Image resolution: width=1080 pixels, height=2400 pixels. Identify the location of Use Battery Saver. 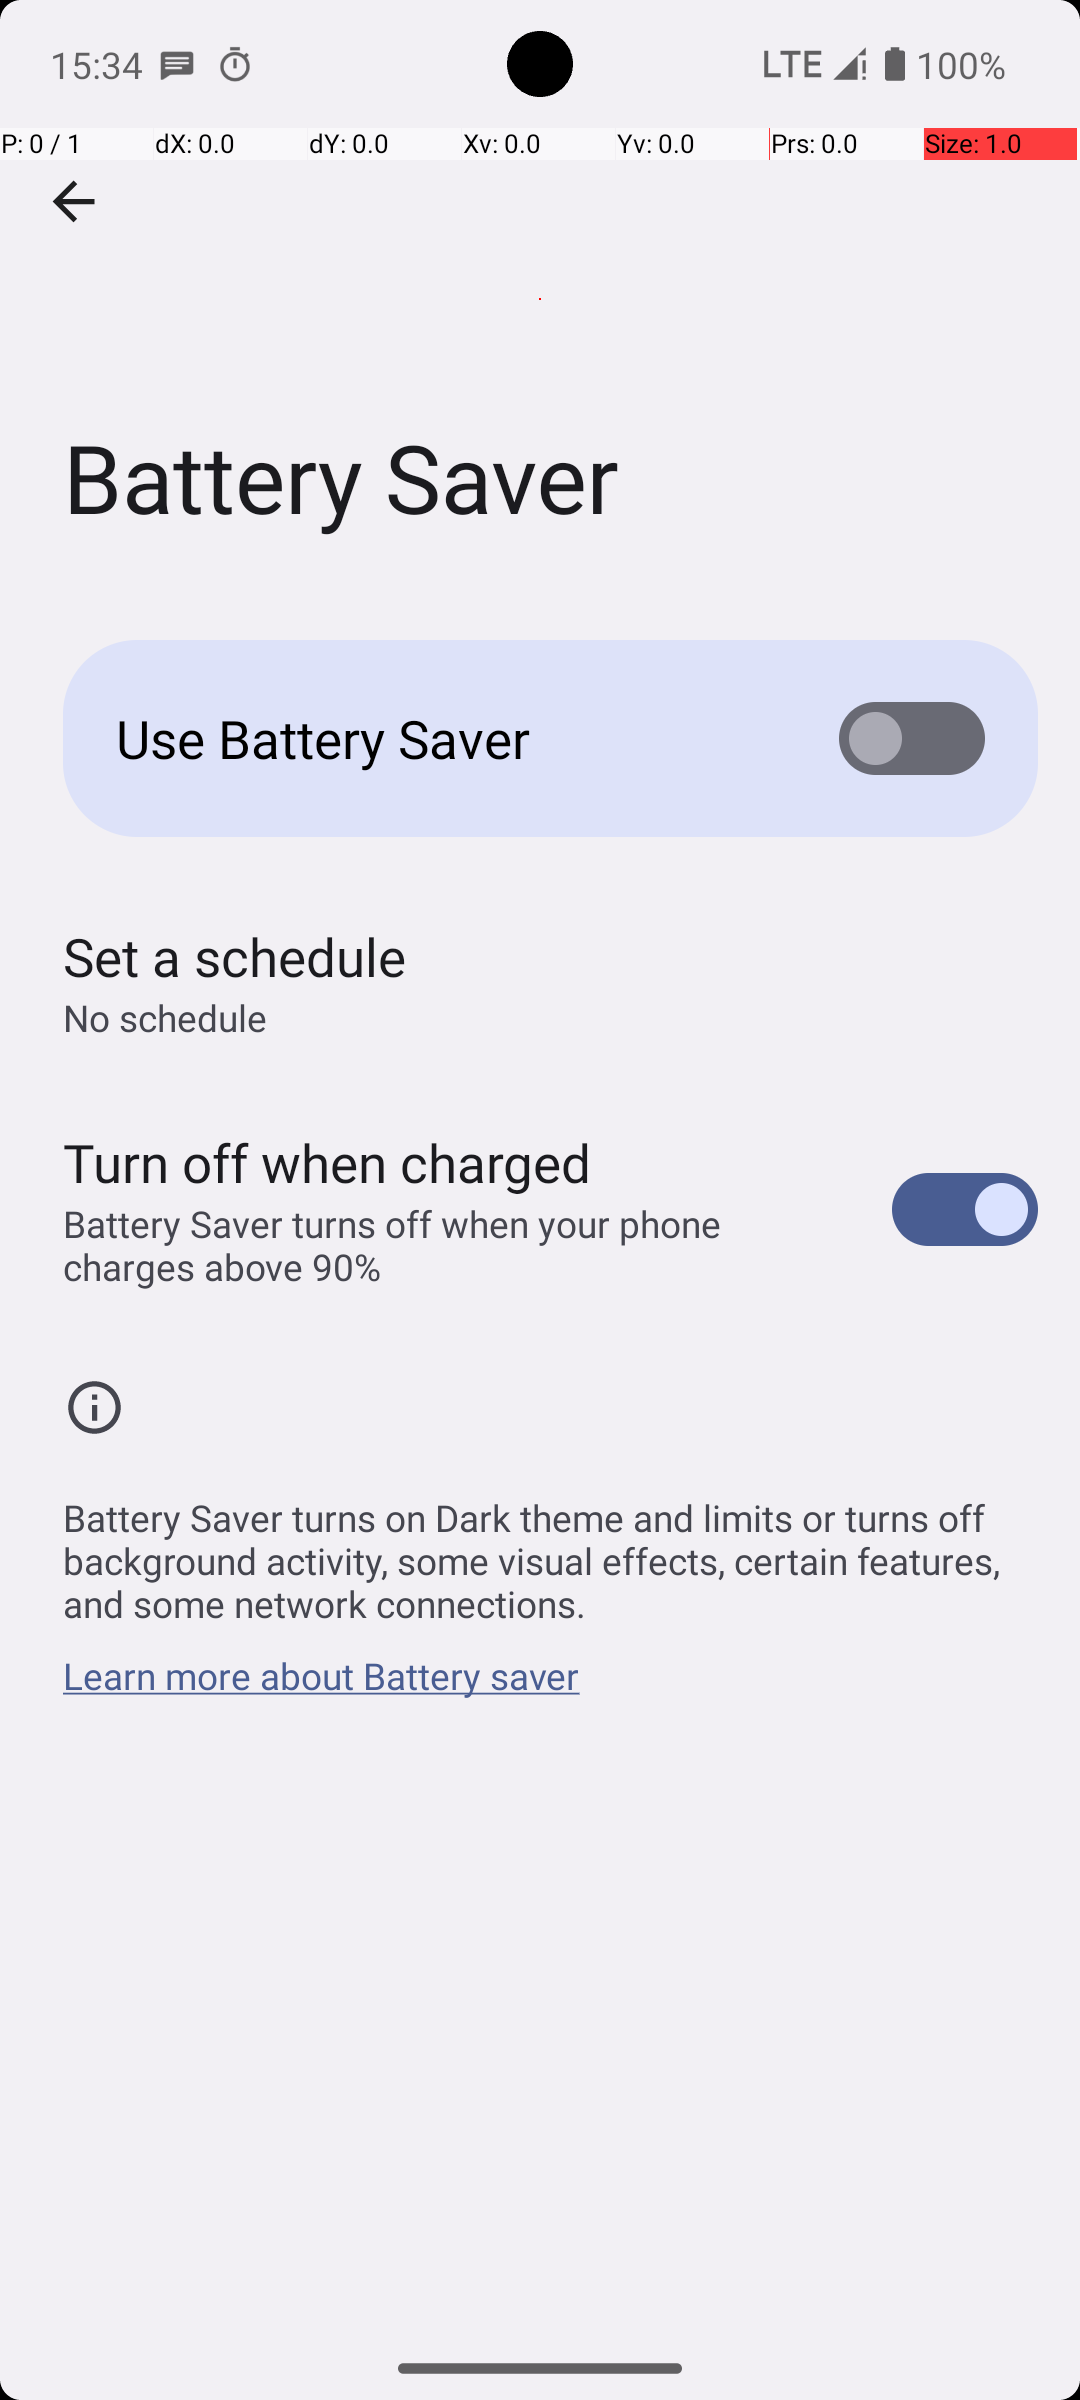
(446, 738).